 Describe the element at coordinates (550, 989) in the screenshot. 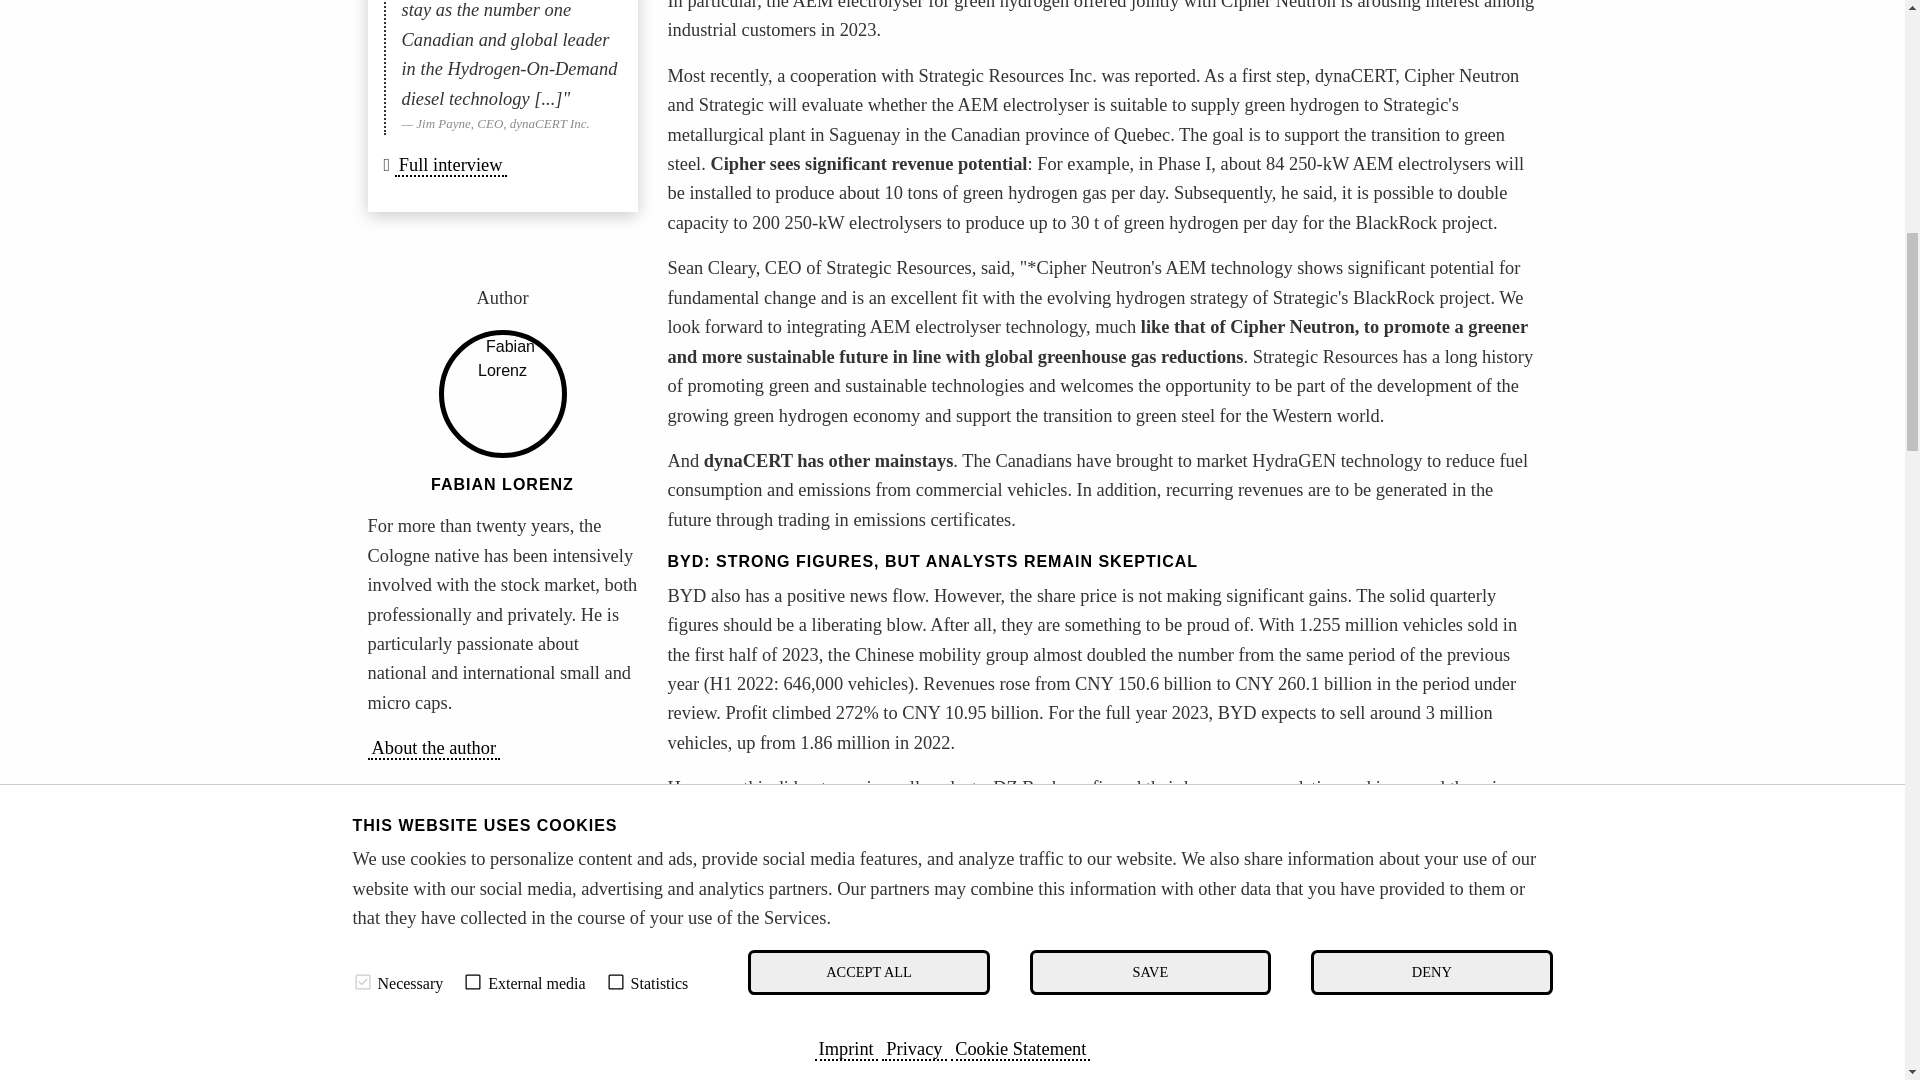

I see `GOLD` at that location.